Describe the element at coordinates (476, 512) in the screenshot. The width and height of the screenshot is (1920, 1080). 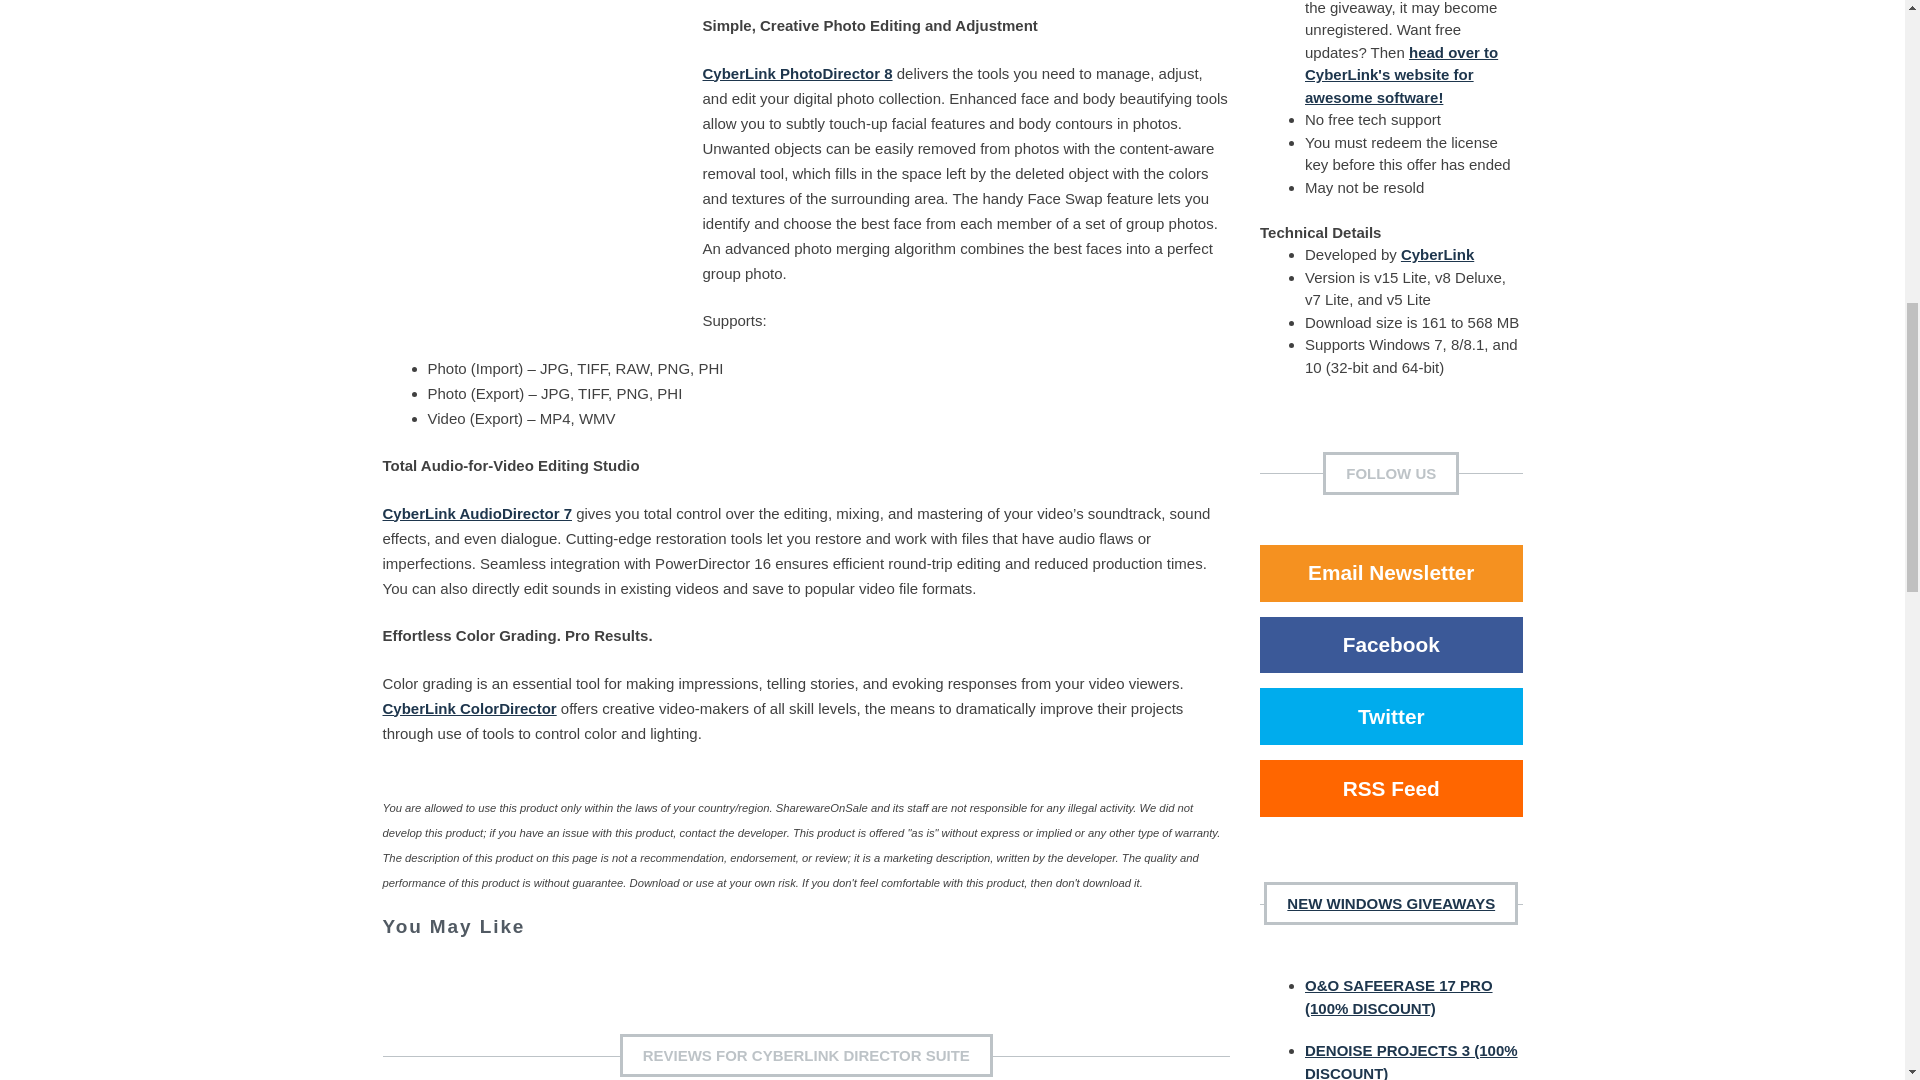
I see `CyberLink AudioDirector 7` at that location.